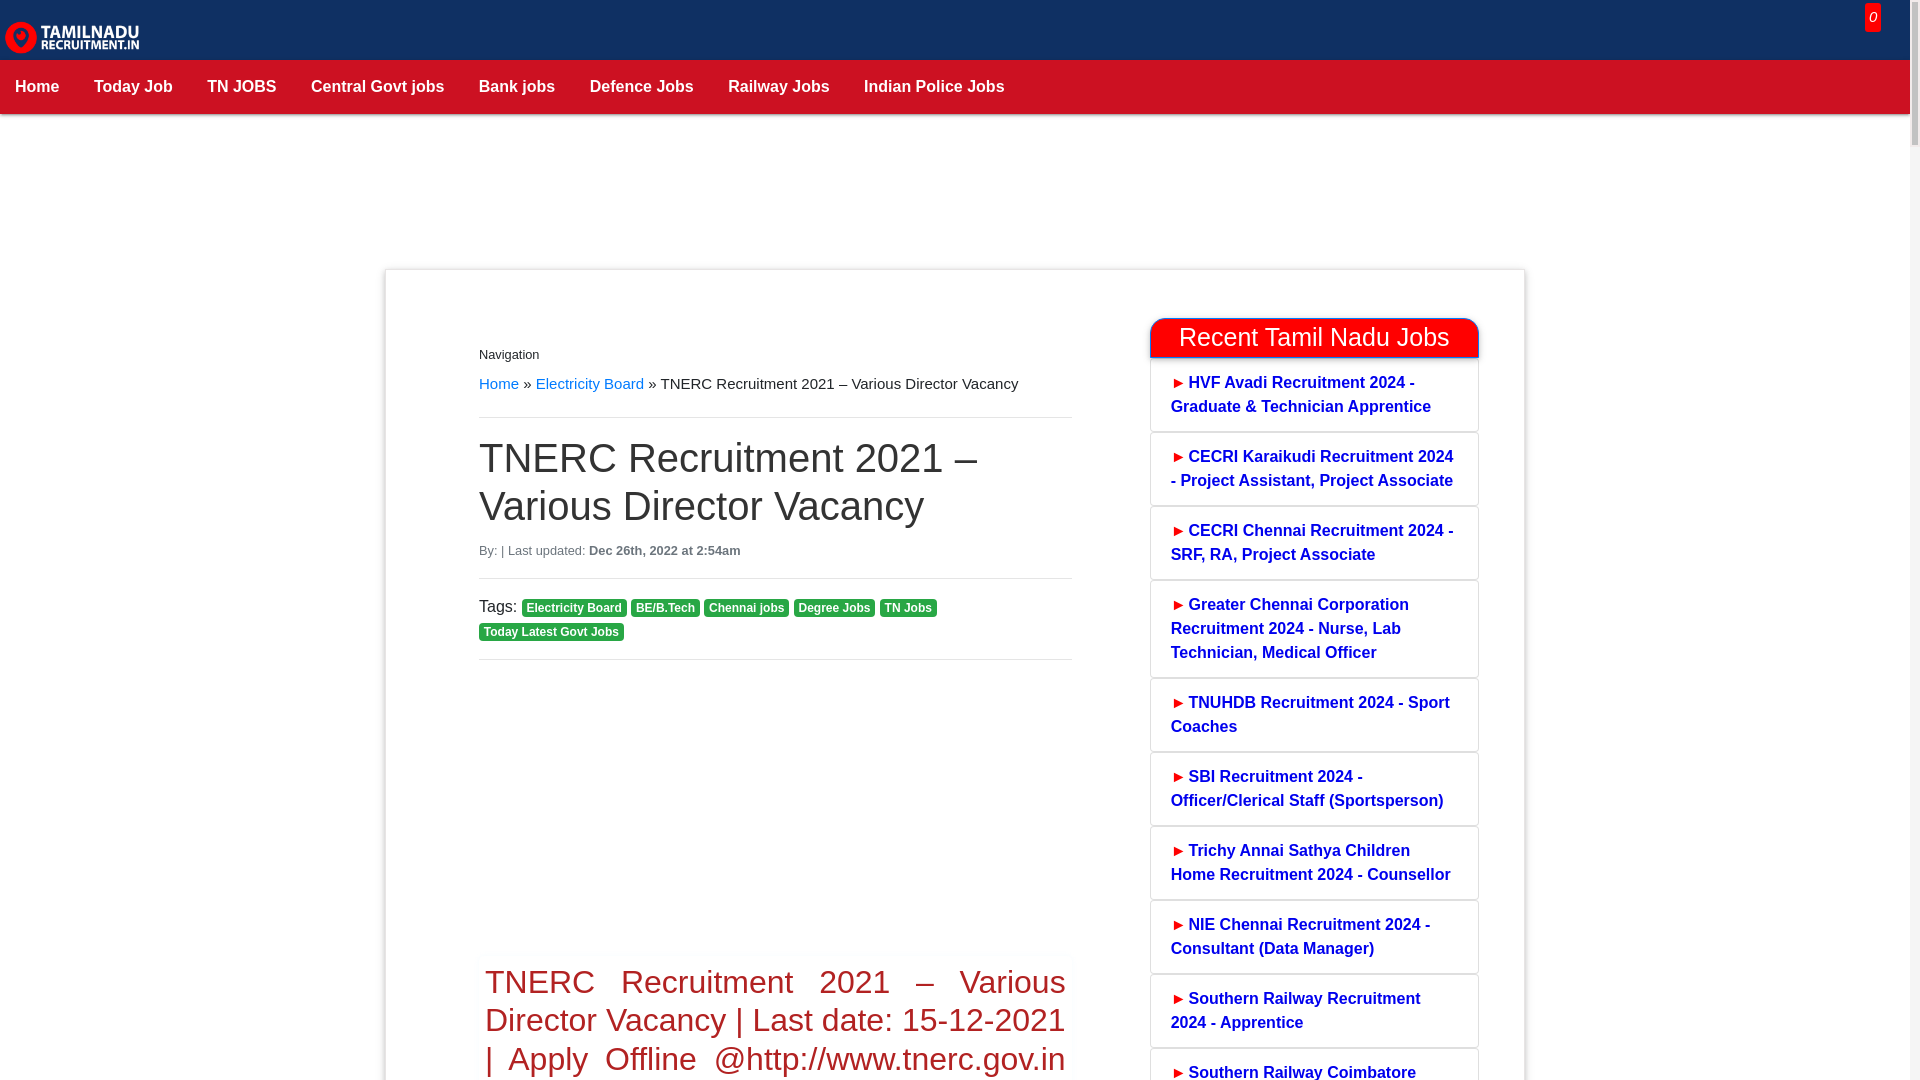  I want to click on Today Job, so click(133, 87).